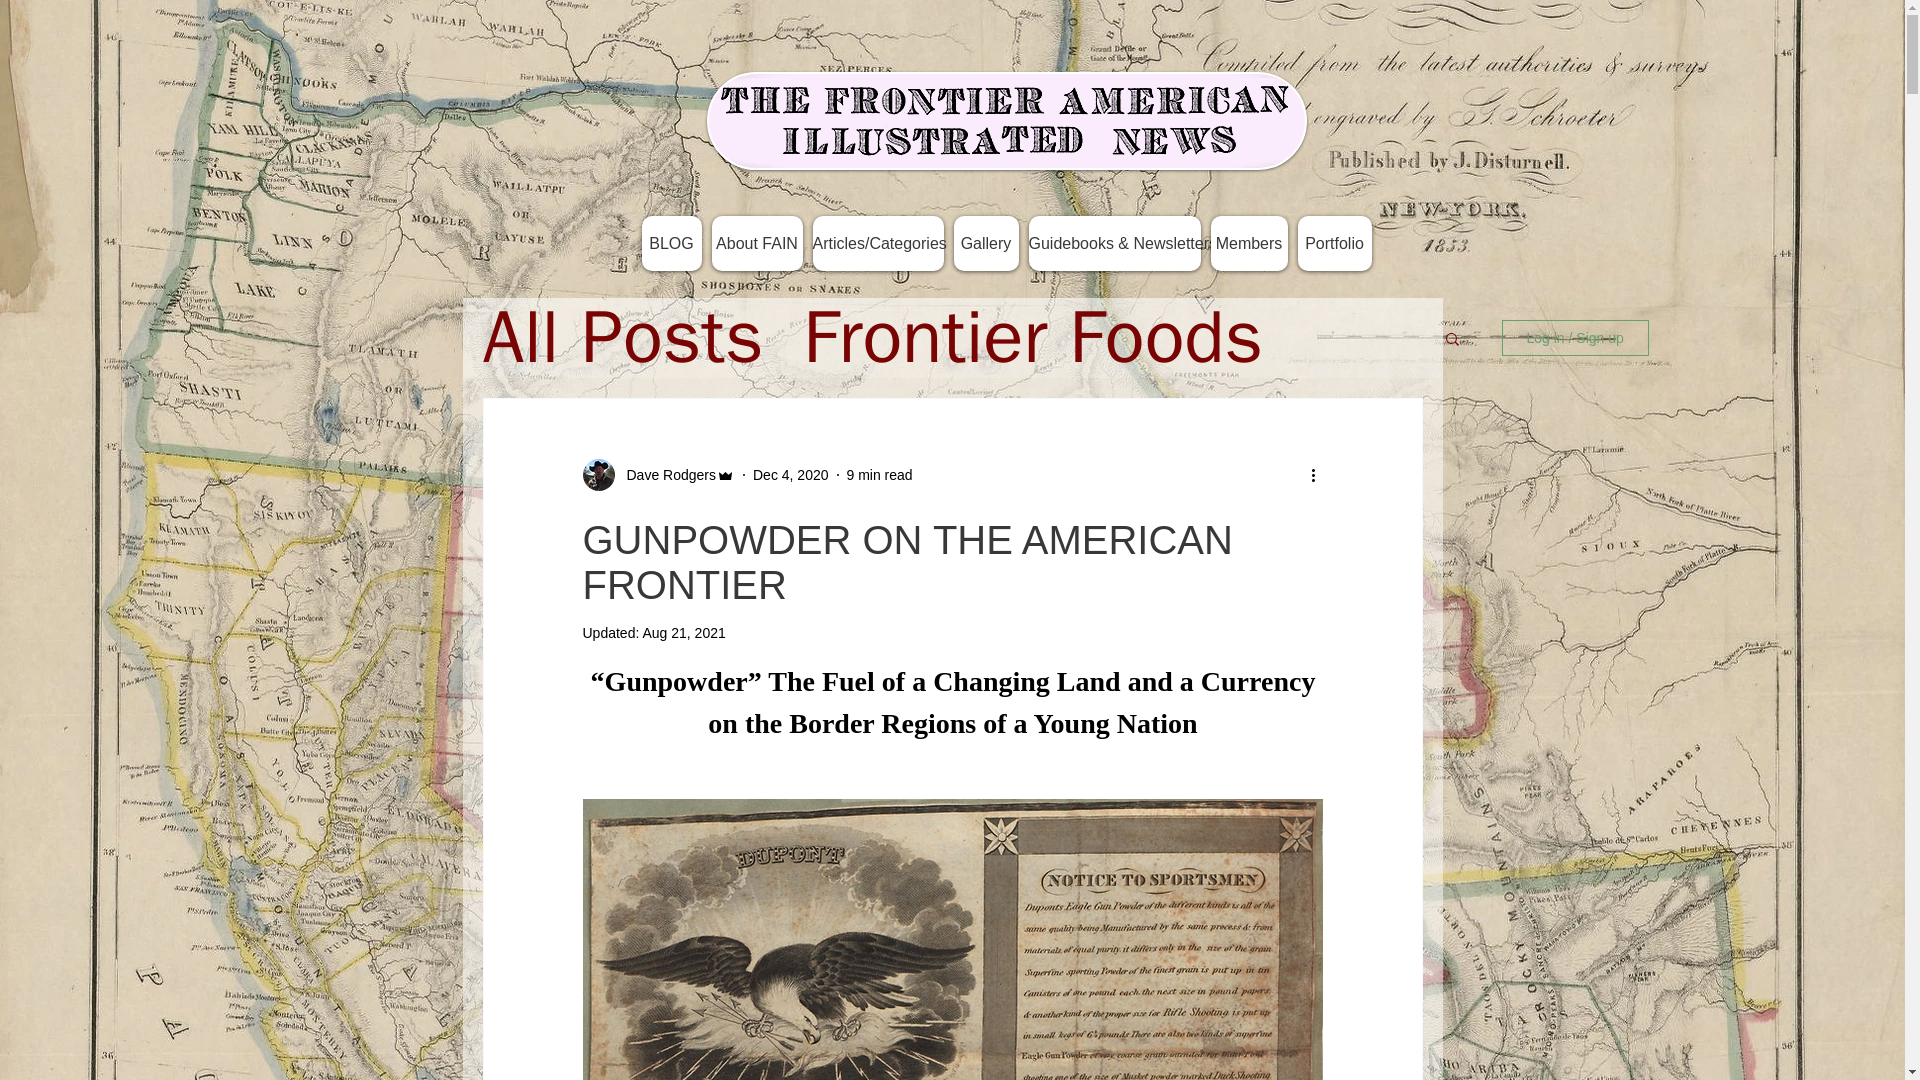 Image resolution: width=1920 pixels, height=1080 pixels. What do you see at coordinates (1032, 338) in the screenshot?
I see `Frontier Foods` at bounding box center [1032, 338].